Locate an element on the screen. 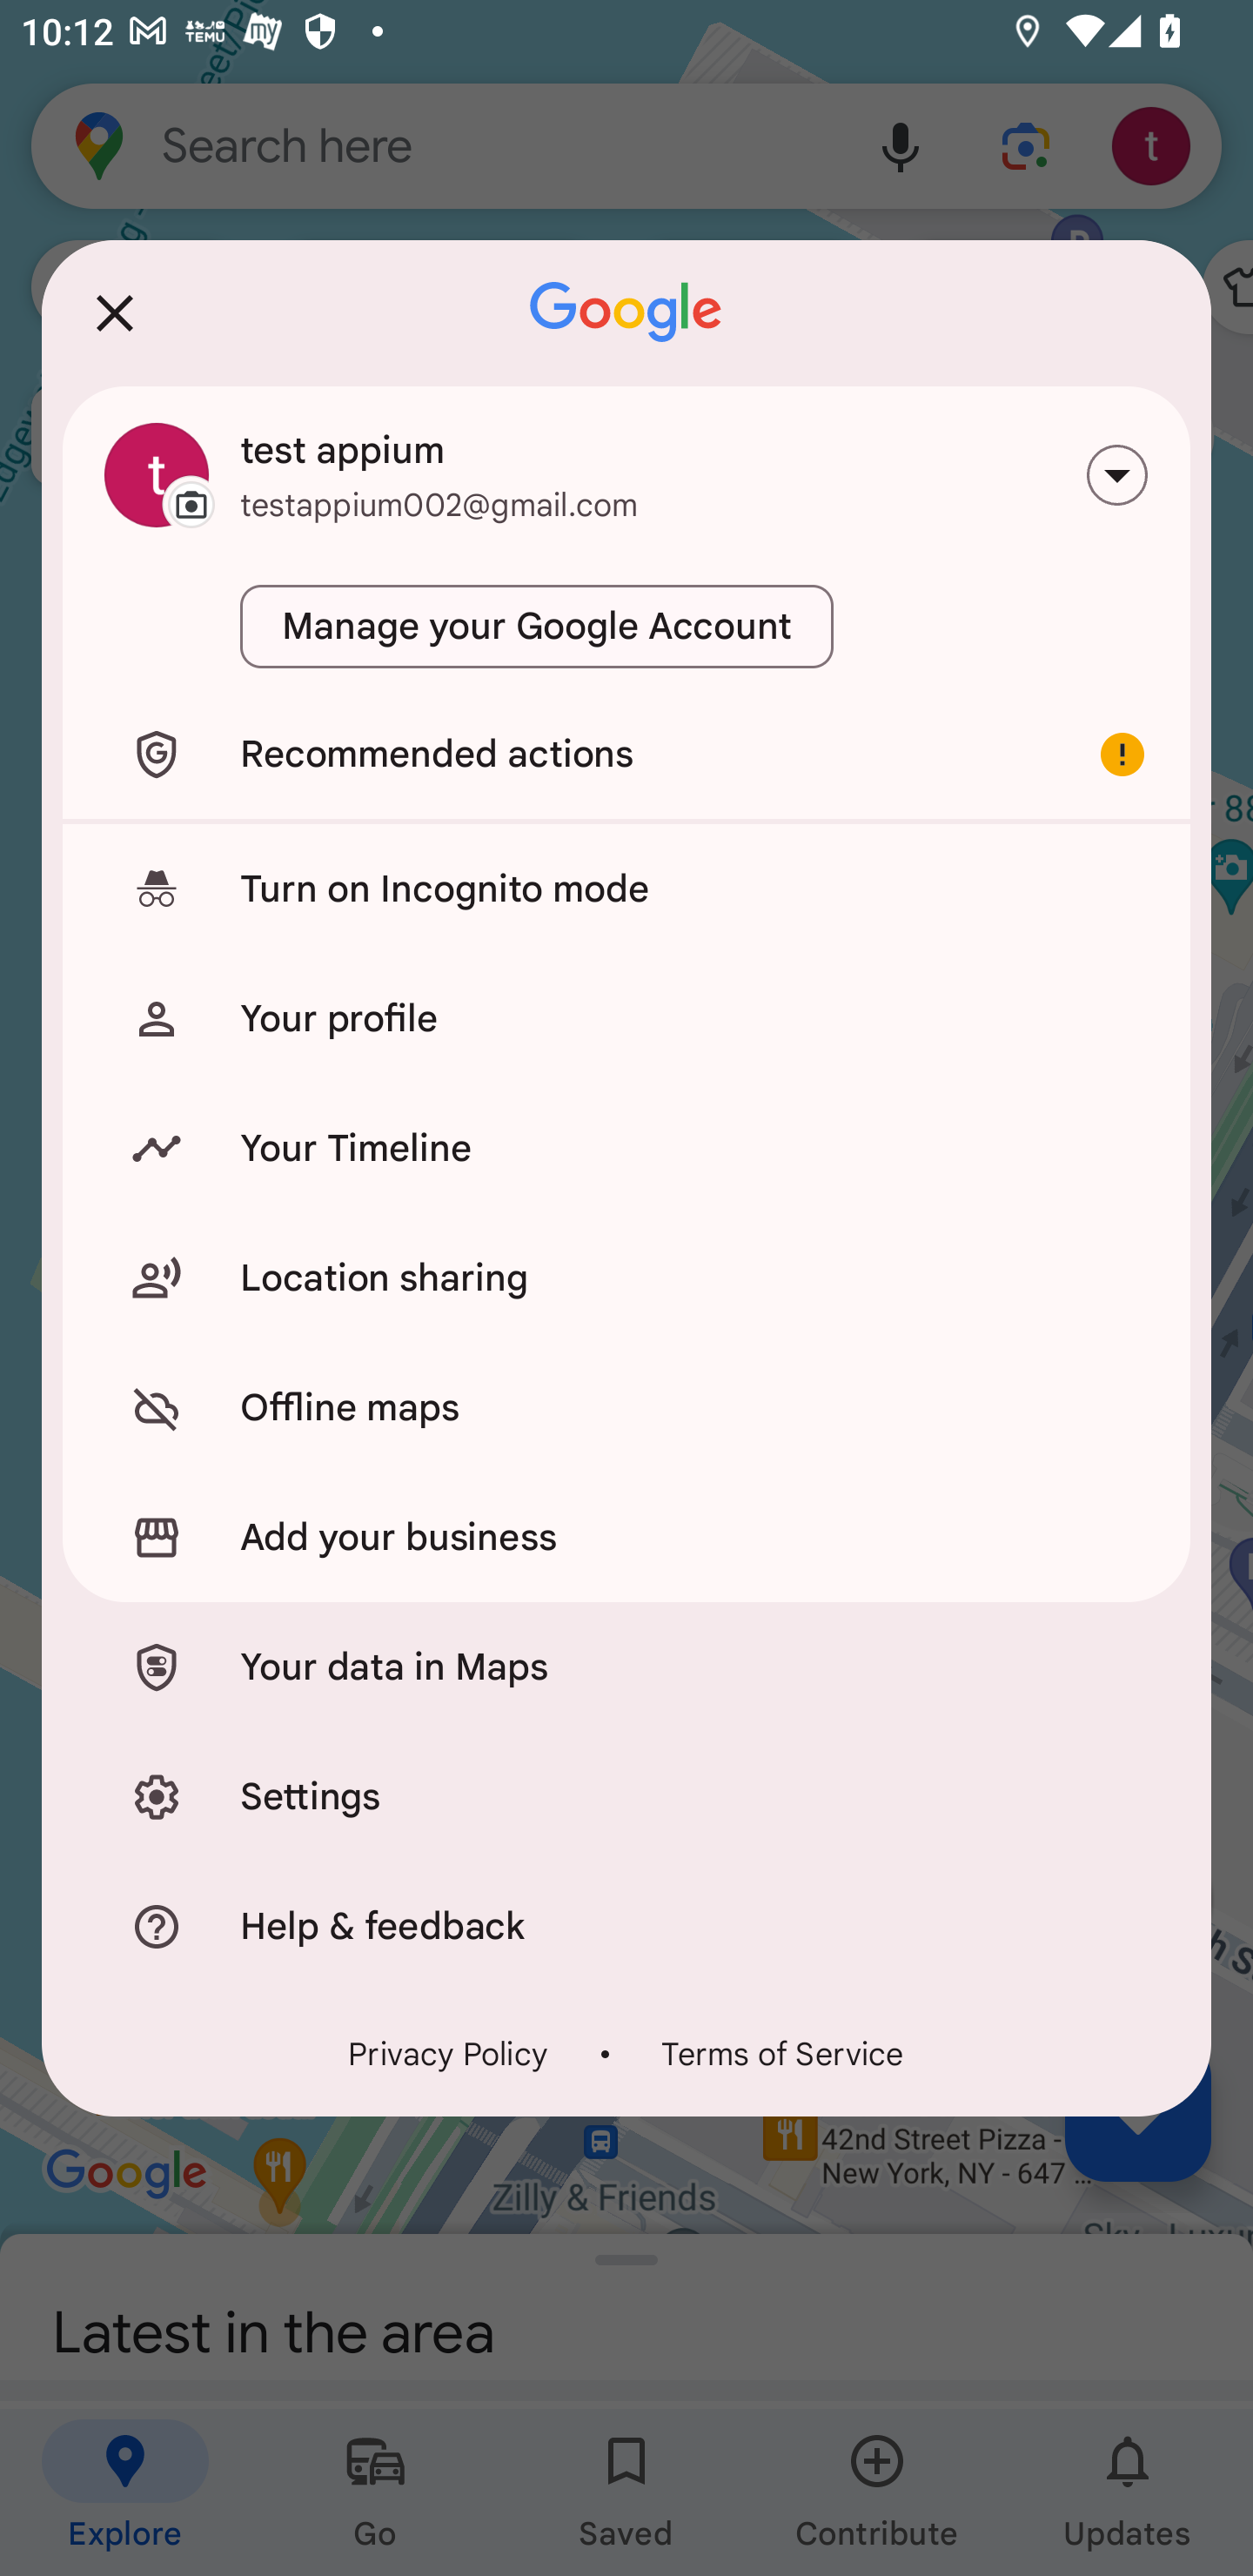  Location sharing is located at coordinates (626, 1278).